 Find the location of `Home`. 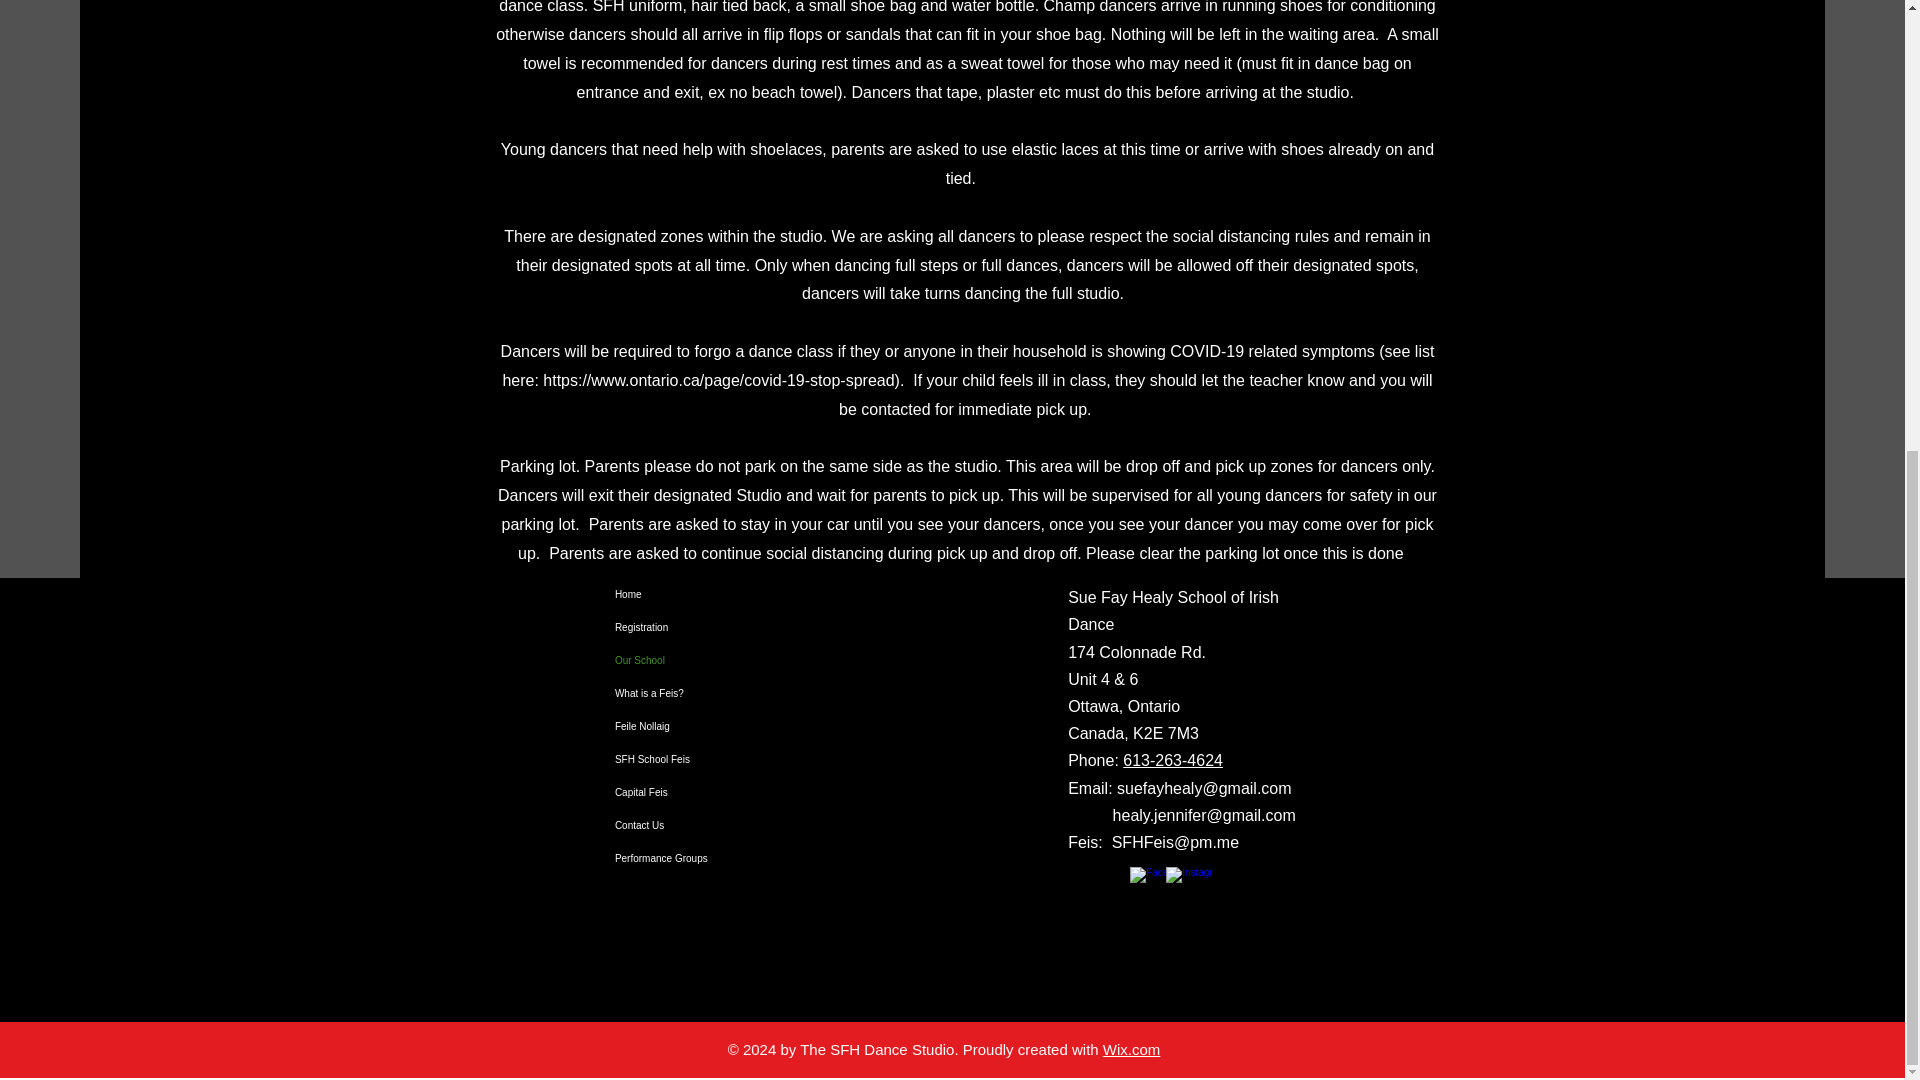

Home is located at coordinates (702, 594).